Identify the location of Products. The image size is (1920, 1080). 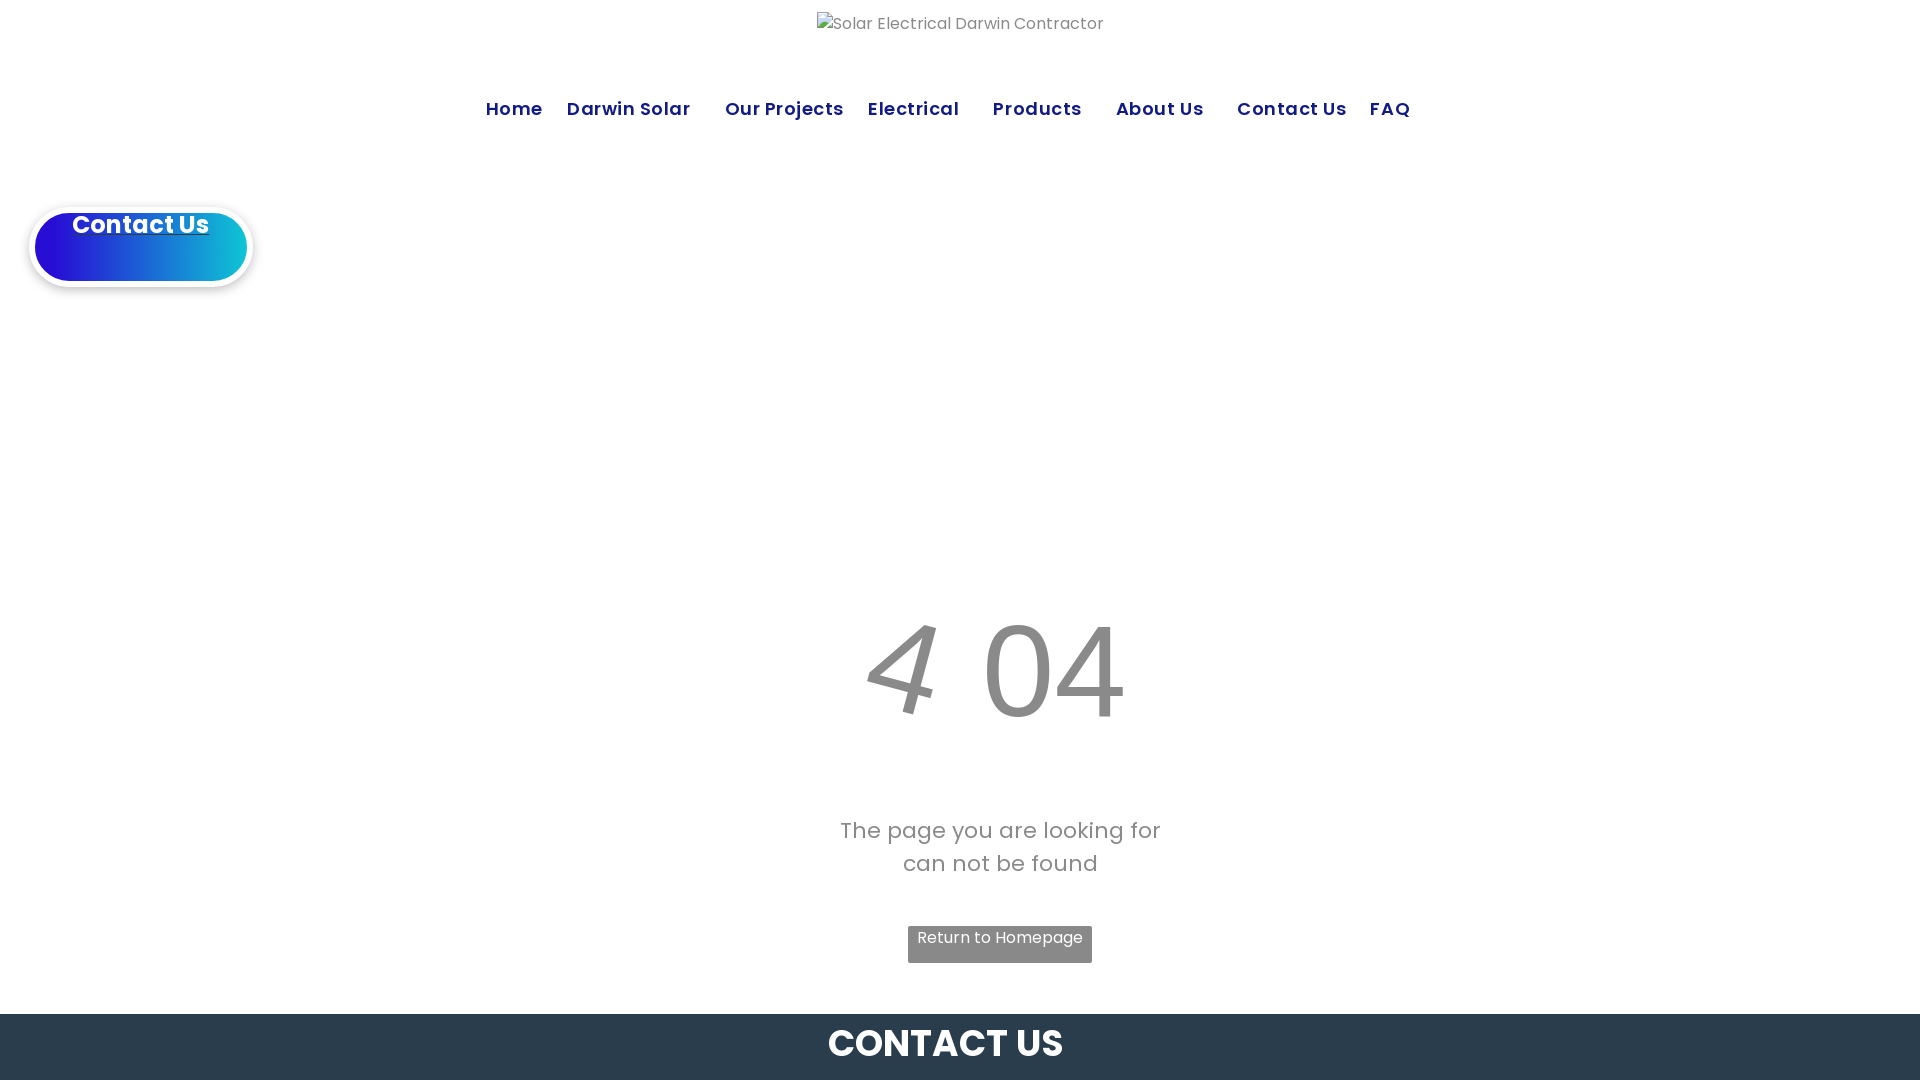
(1054, 109).